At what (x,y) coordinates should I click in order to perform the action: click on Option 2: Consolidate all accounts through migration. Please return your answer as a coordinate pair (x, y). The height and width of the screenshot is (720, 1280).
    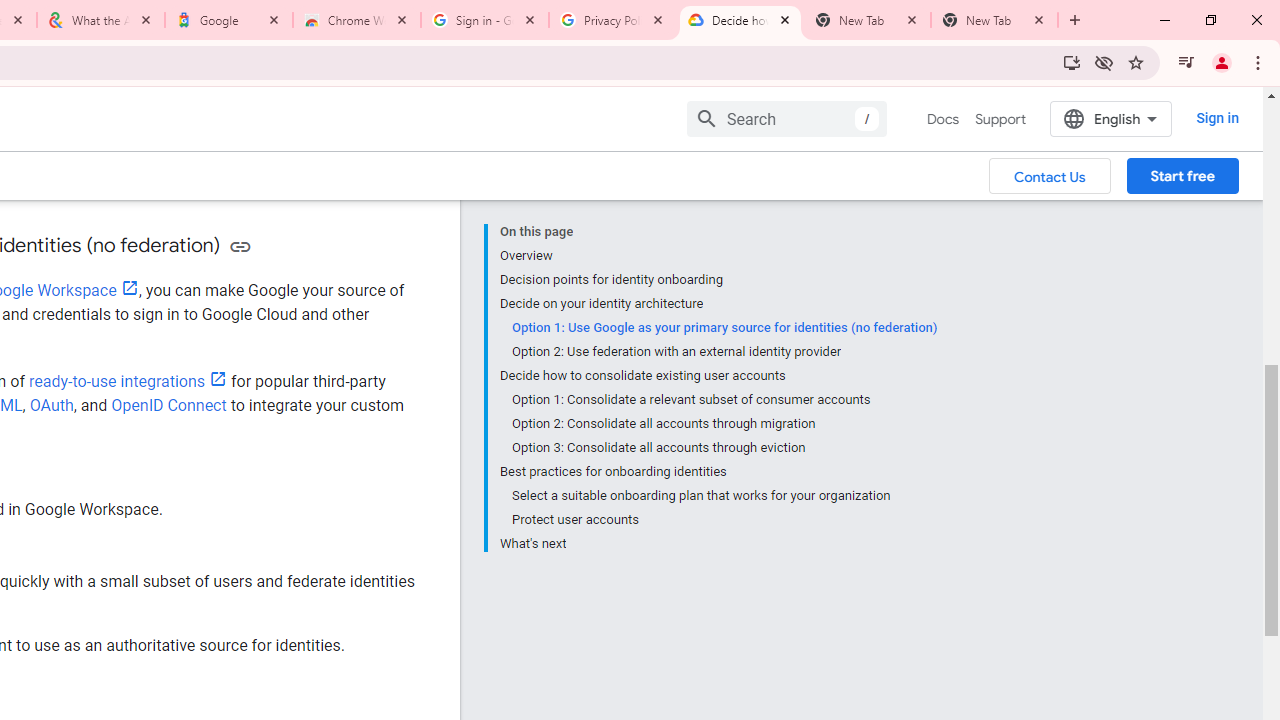
    Looking at the image, I should click on (723, 424).